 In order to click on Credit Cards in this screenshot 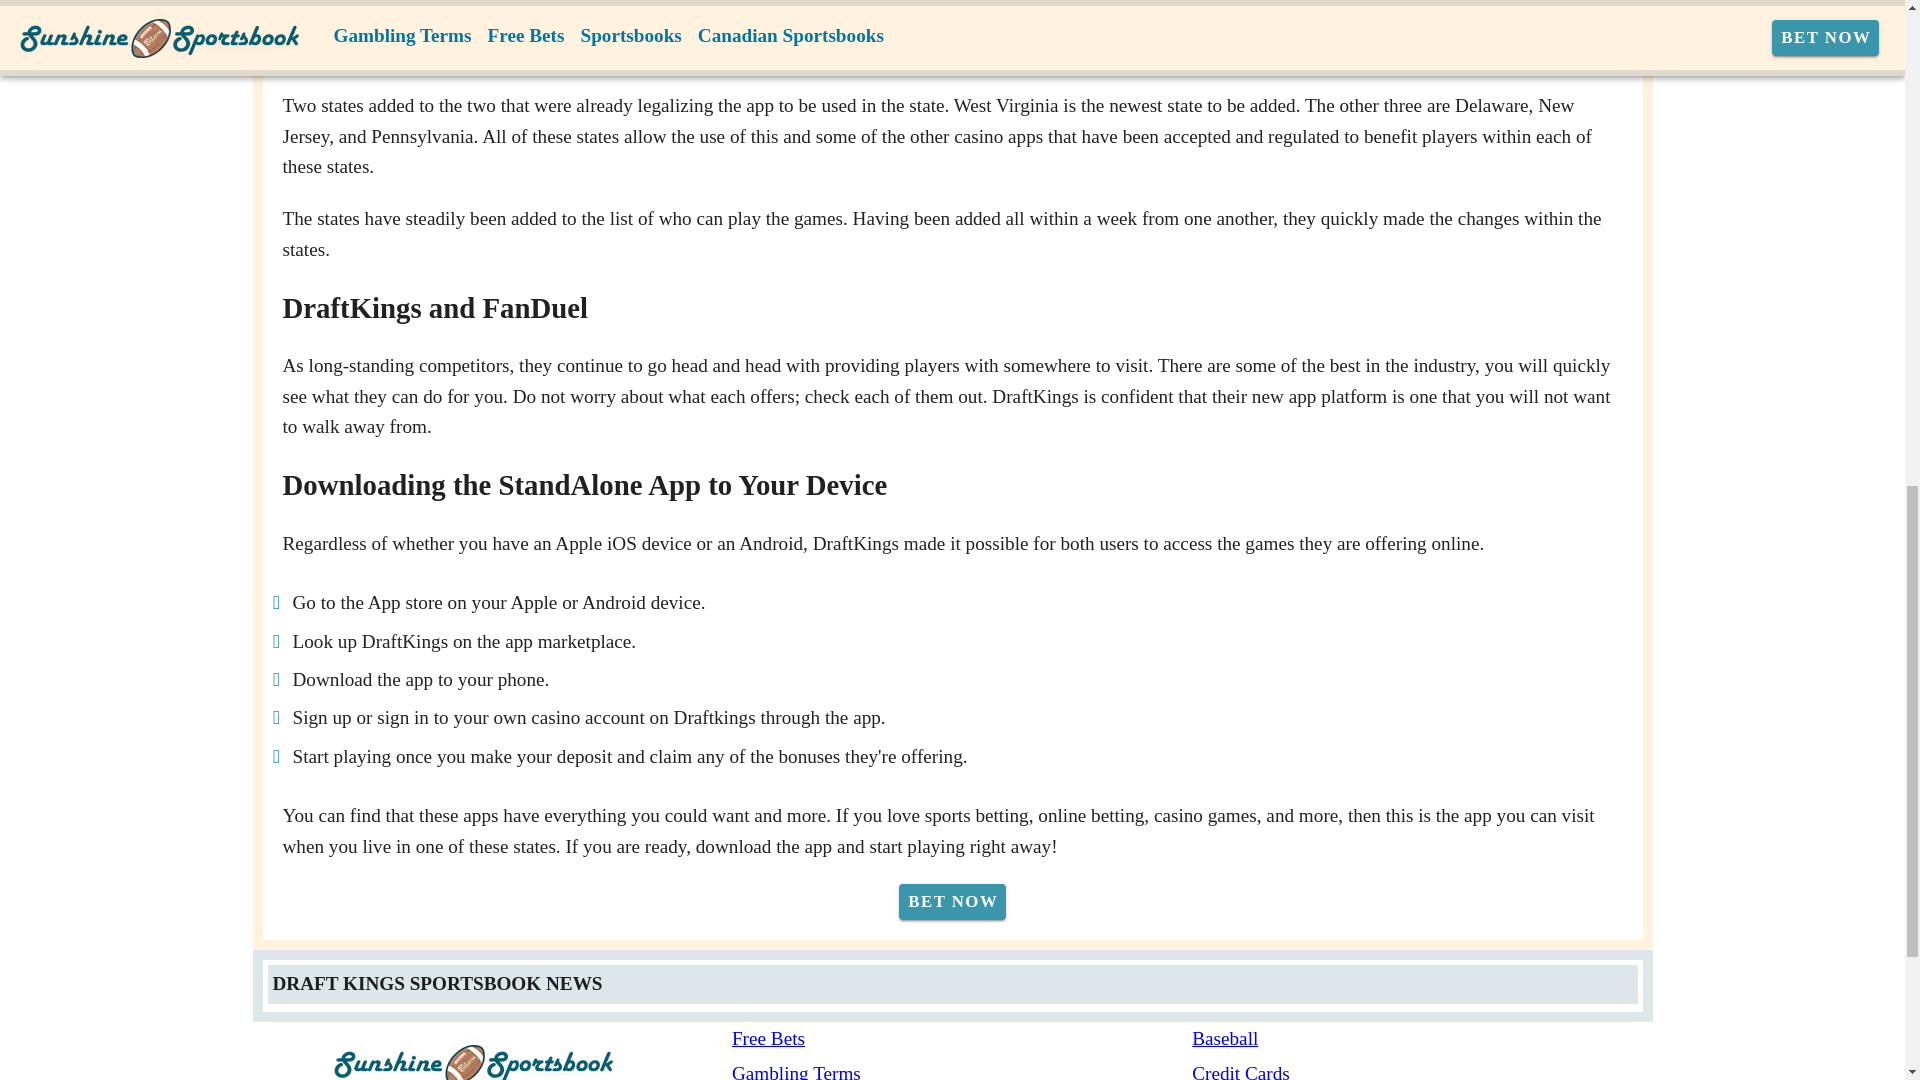, I will do `click(1422, 1070)`.